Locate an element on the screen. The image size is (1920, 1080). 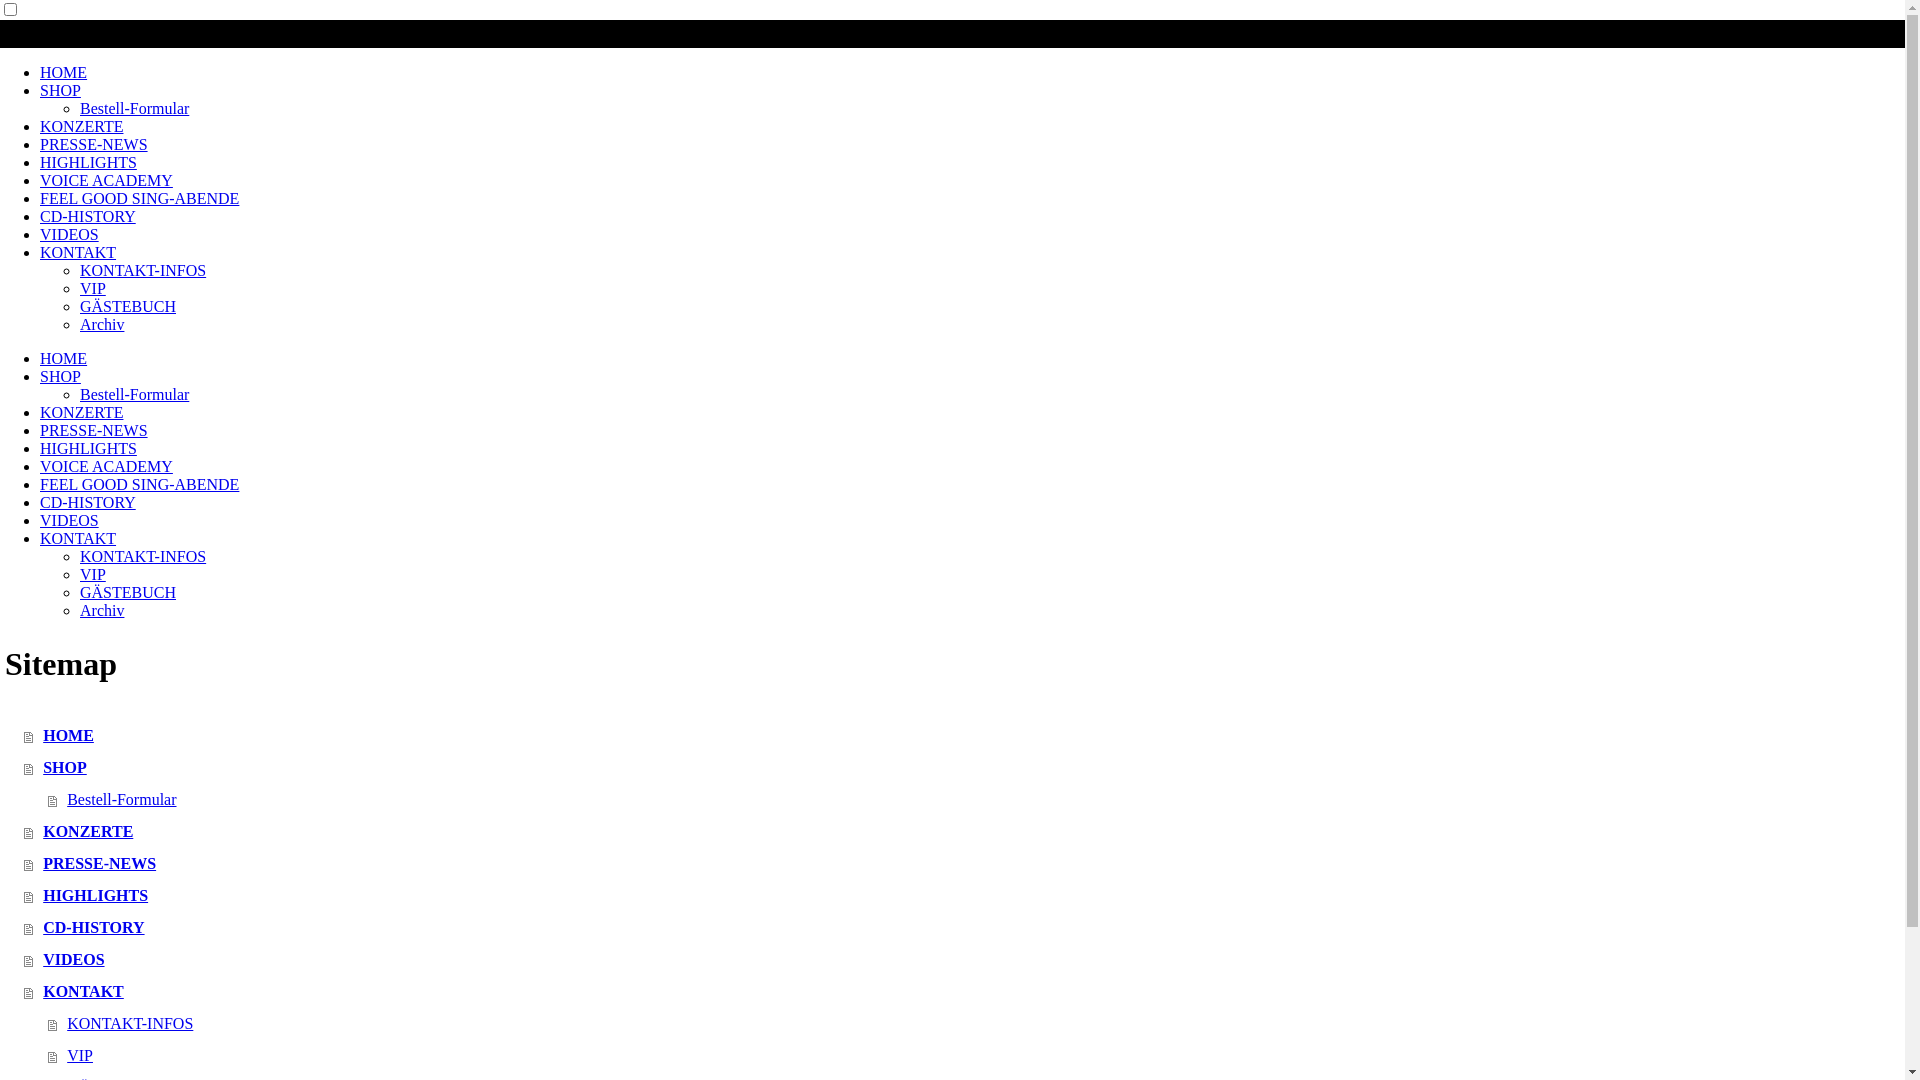
KONTAKT is located at coordinates (964, 992).